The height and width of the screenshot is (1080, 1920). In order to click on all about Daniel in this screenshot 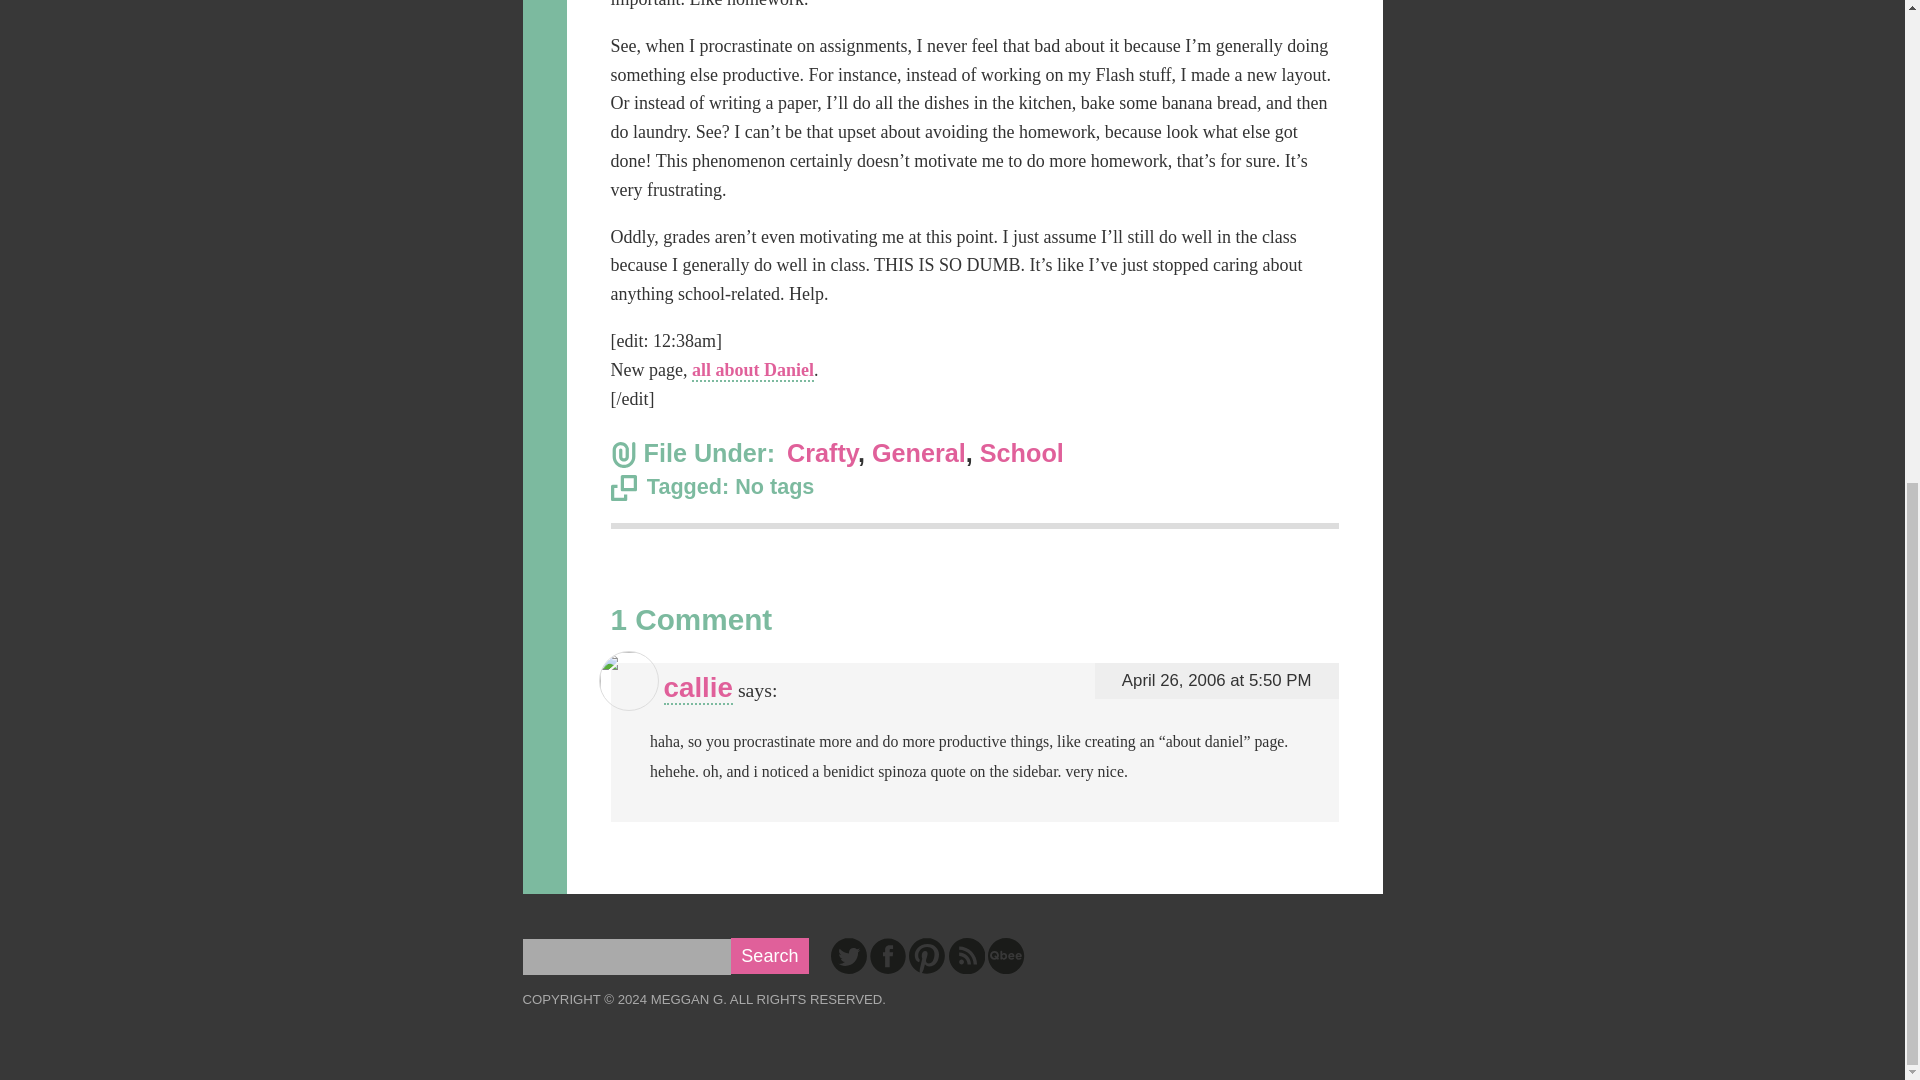, I will do `click(752, 370)`.